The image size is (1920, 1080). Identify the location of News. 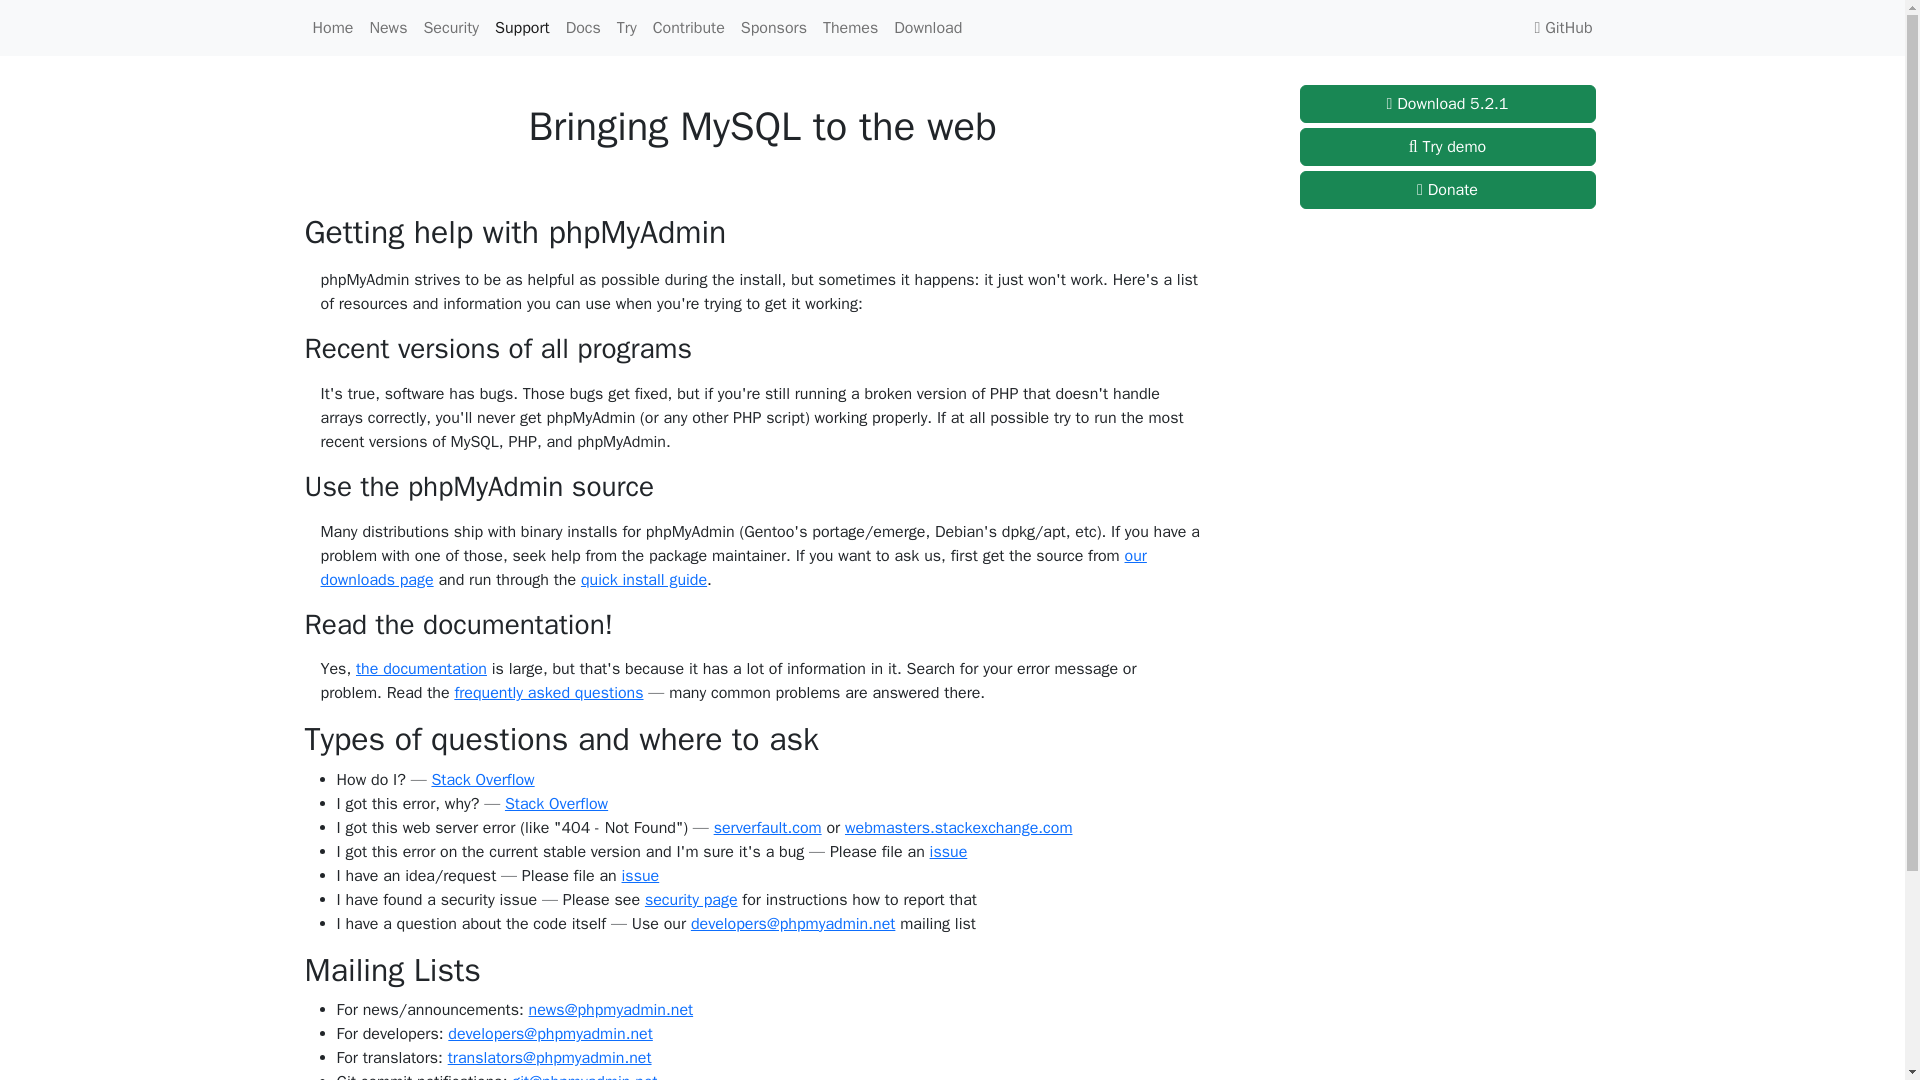
(387, 27).